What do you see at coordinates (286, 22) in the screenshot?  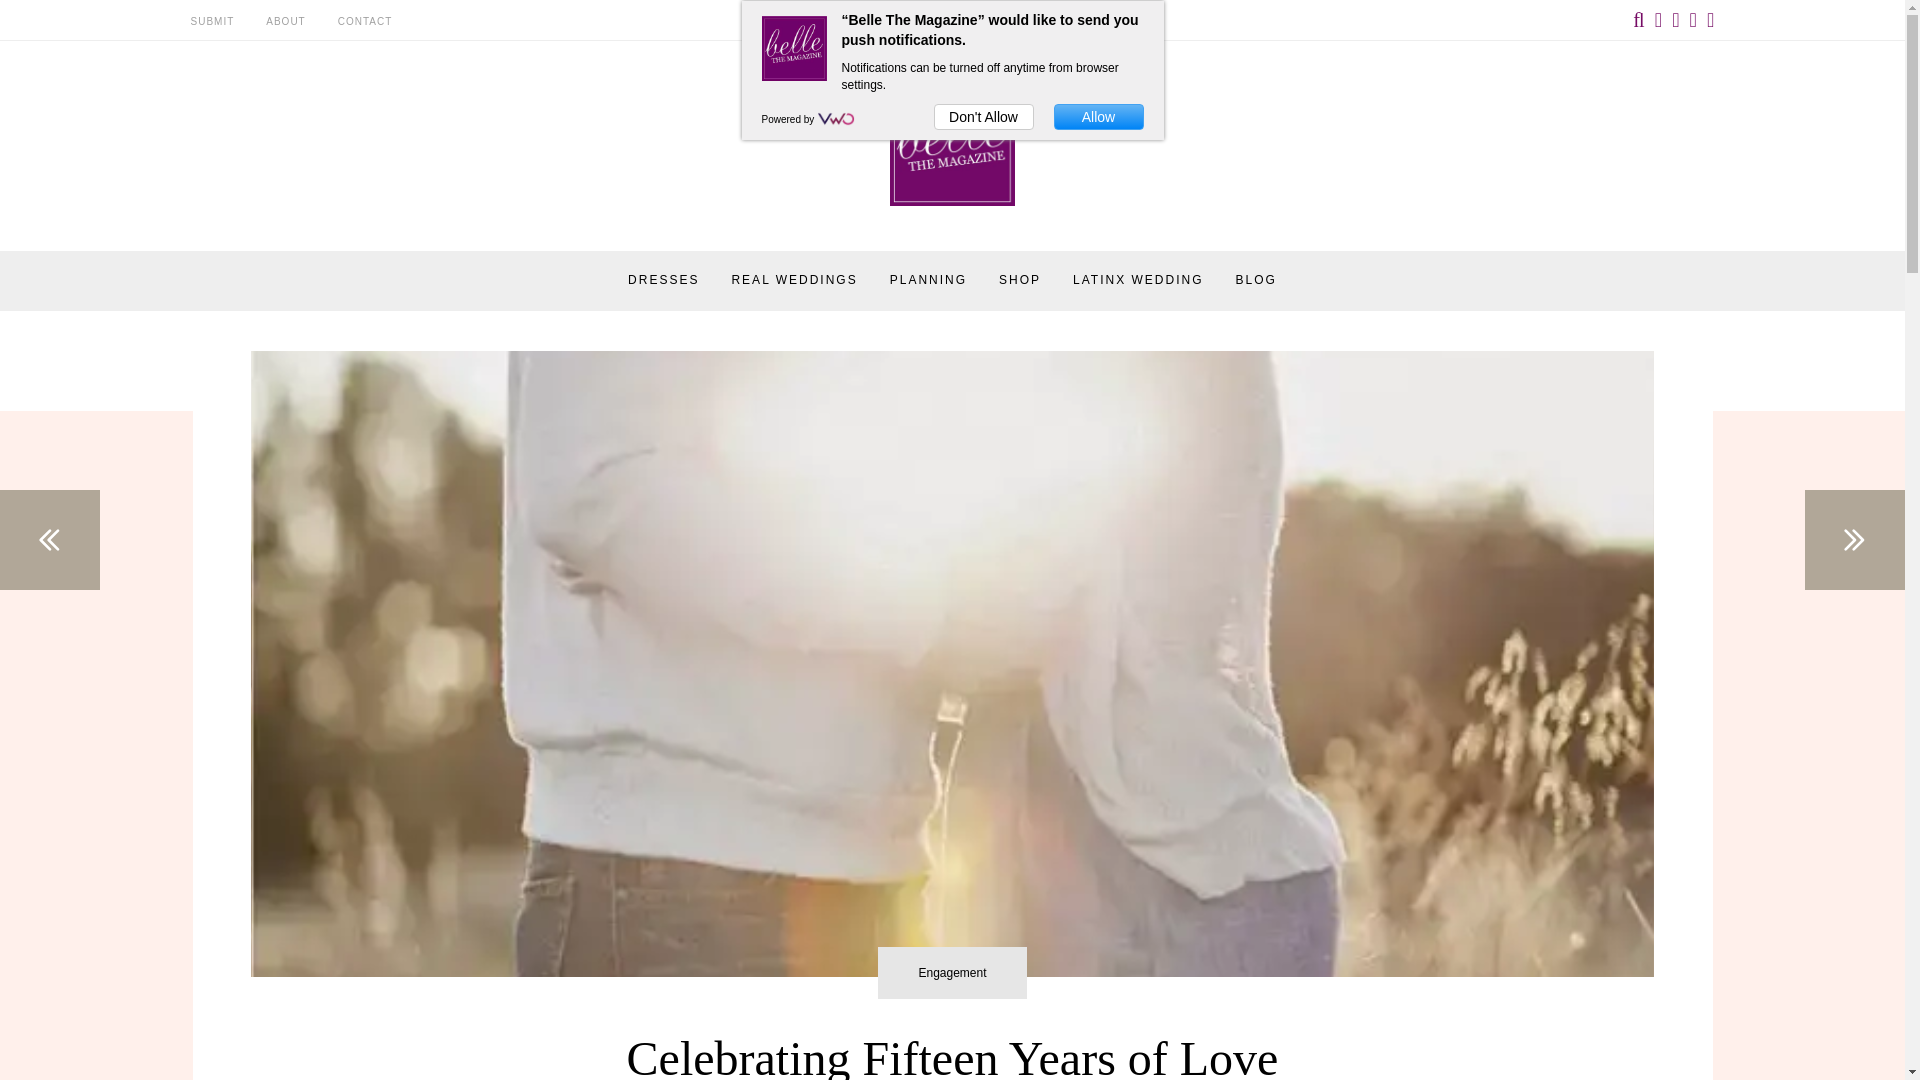 I see `ABOUT` at bounding box center [286, 22].